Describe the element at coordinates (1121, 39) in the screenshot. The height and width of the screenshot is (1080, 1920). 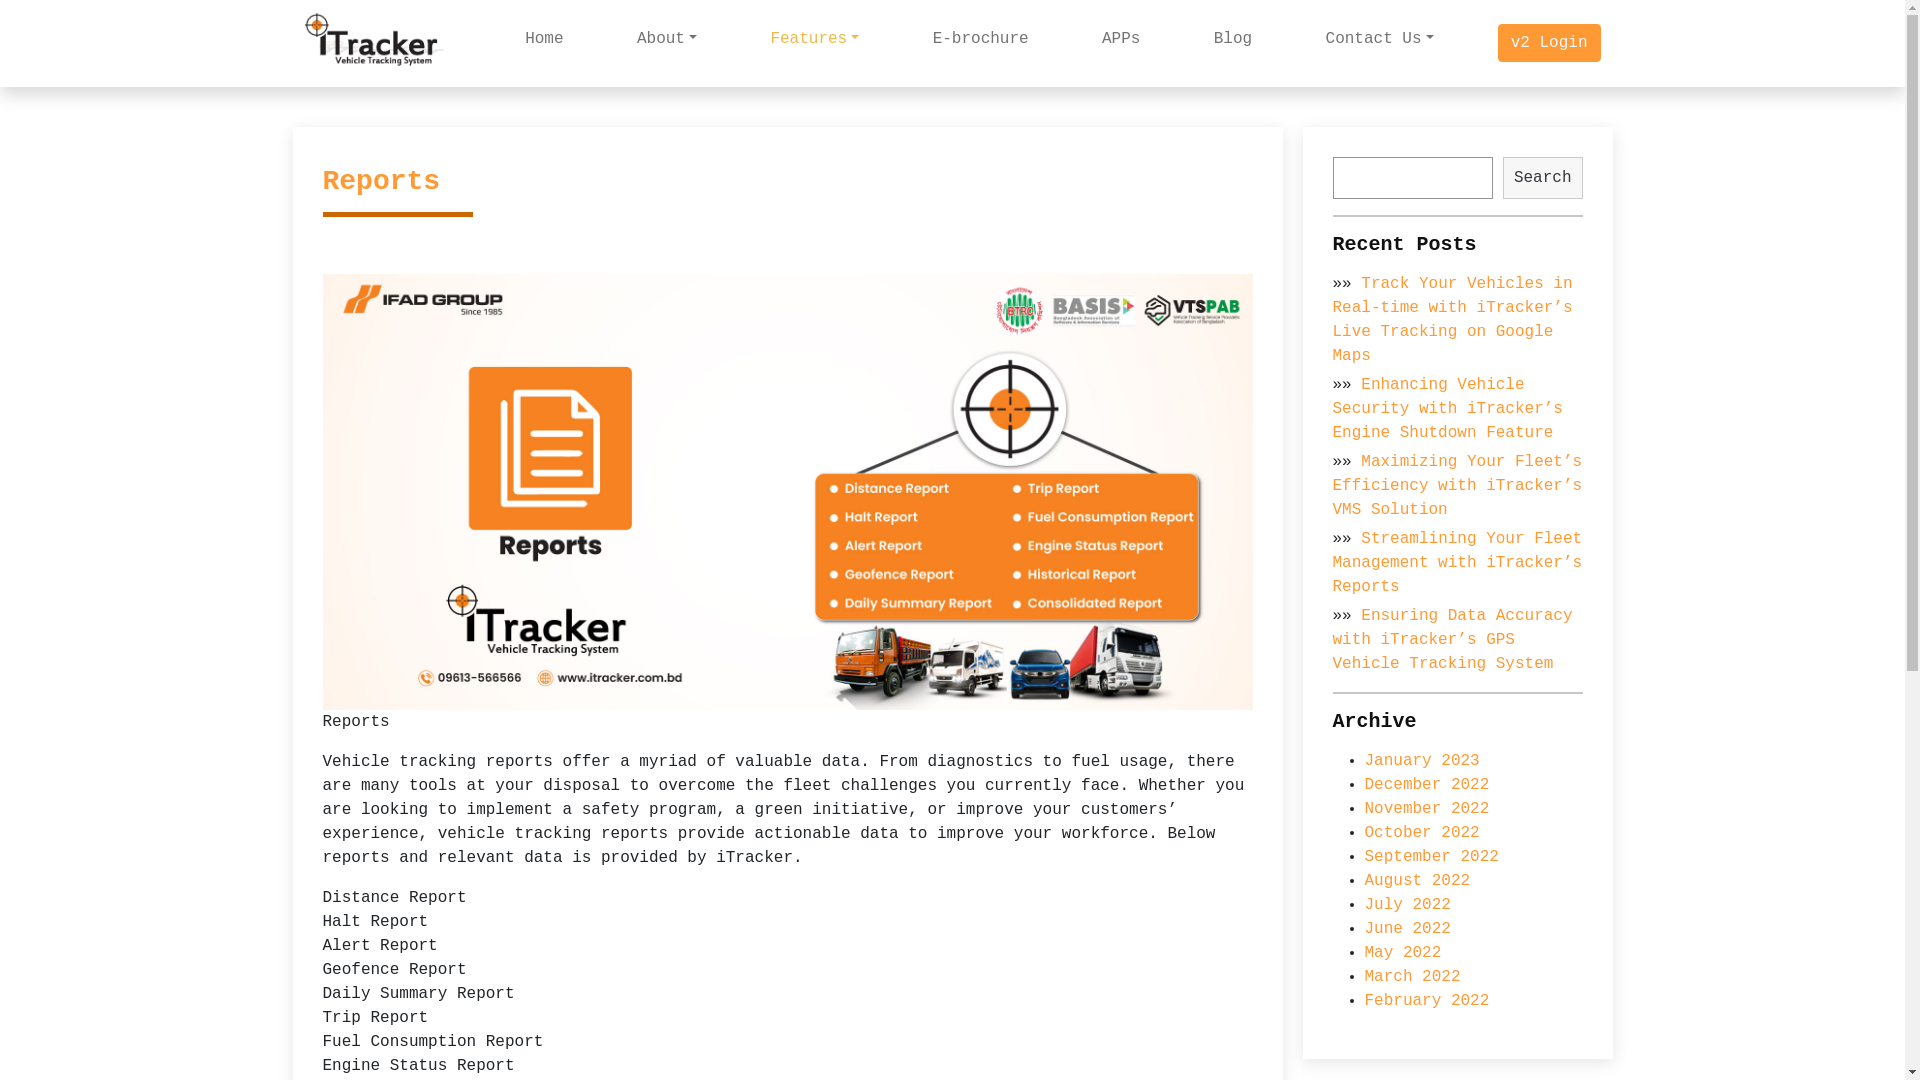
I see `APPs` at that location.